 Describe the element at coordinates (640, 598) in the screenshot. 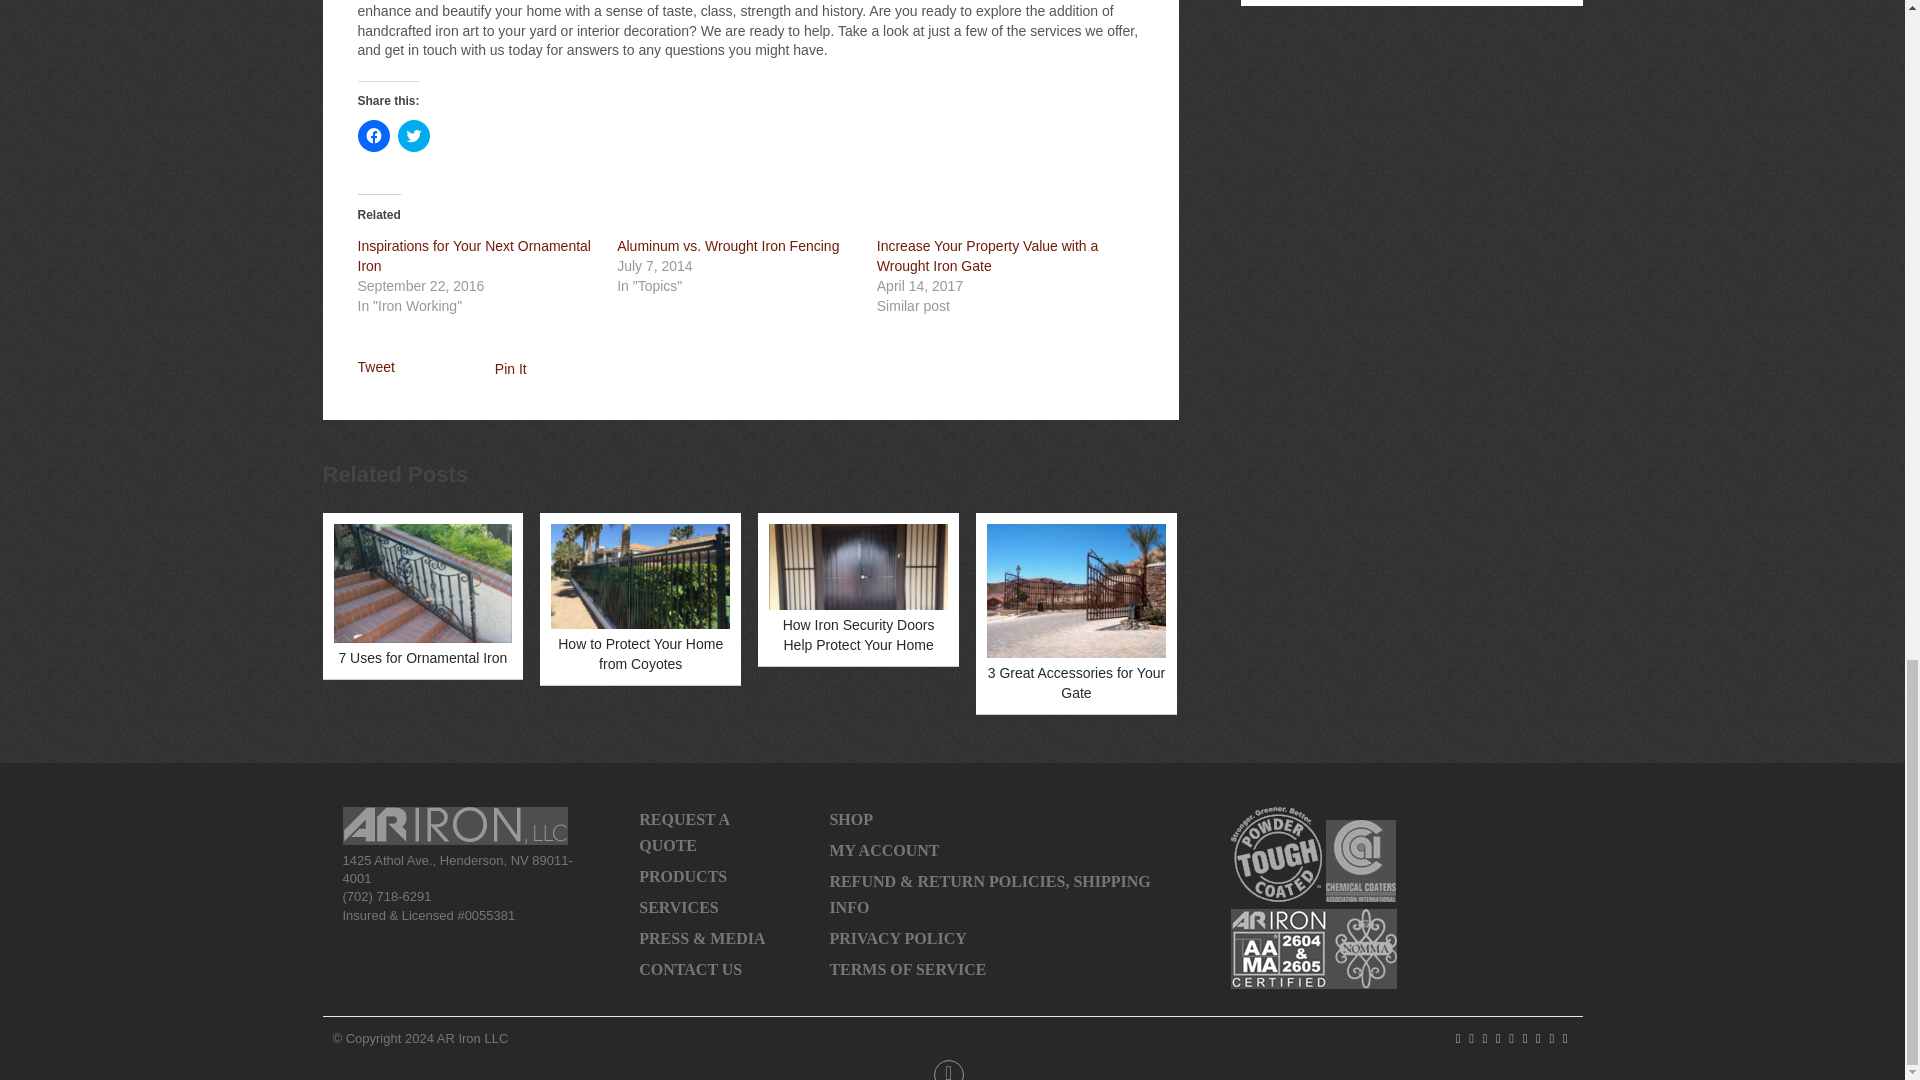

I see `How to Protect Your Home from Coyotes` at that location.